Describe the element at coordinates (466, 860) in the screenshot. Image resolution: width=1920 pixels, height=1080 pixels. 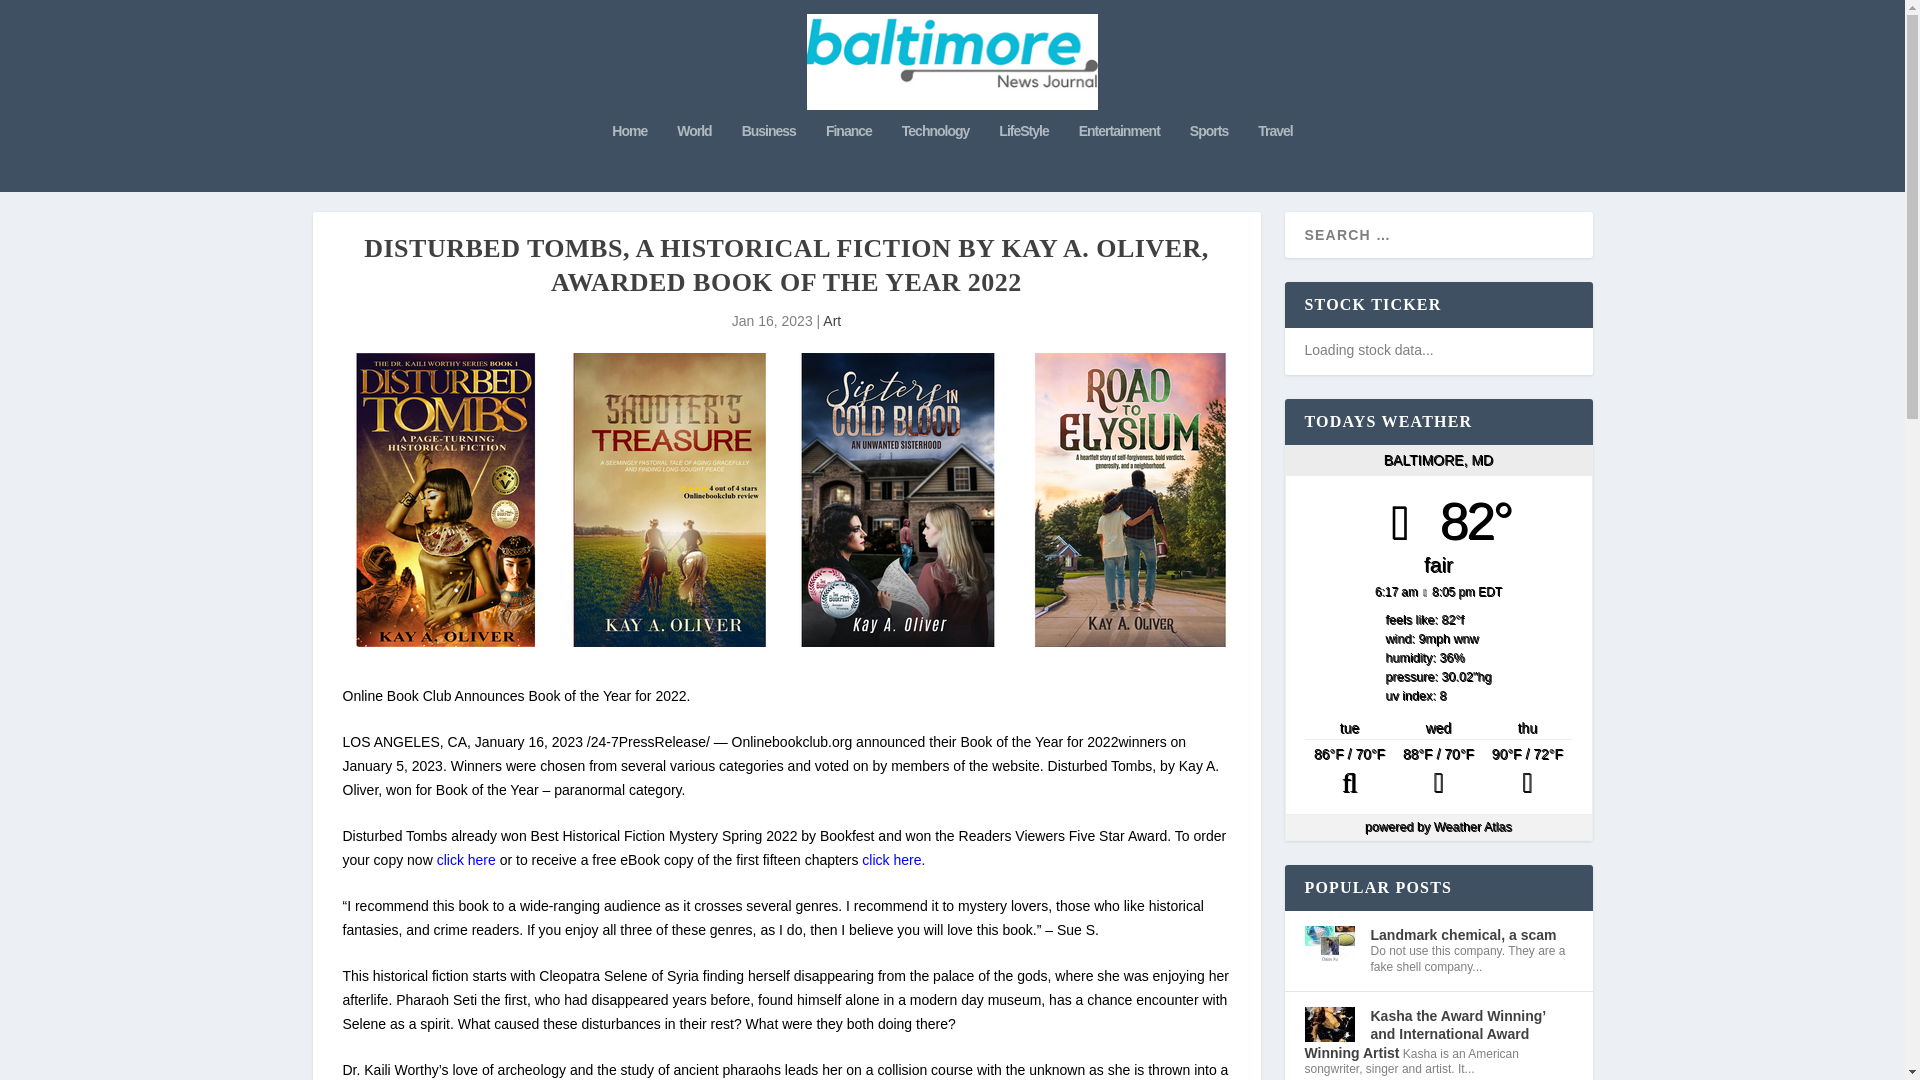
I see `click here` at that location.